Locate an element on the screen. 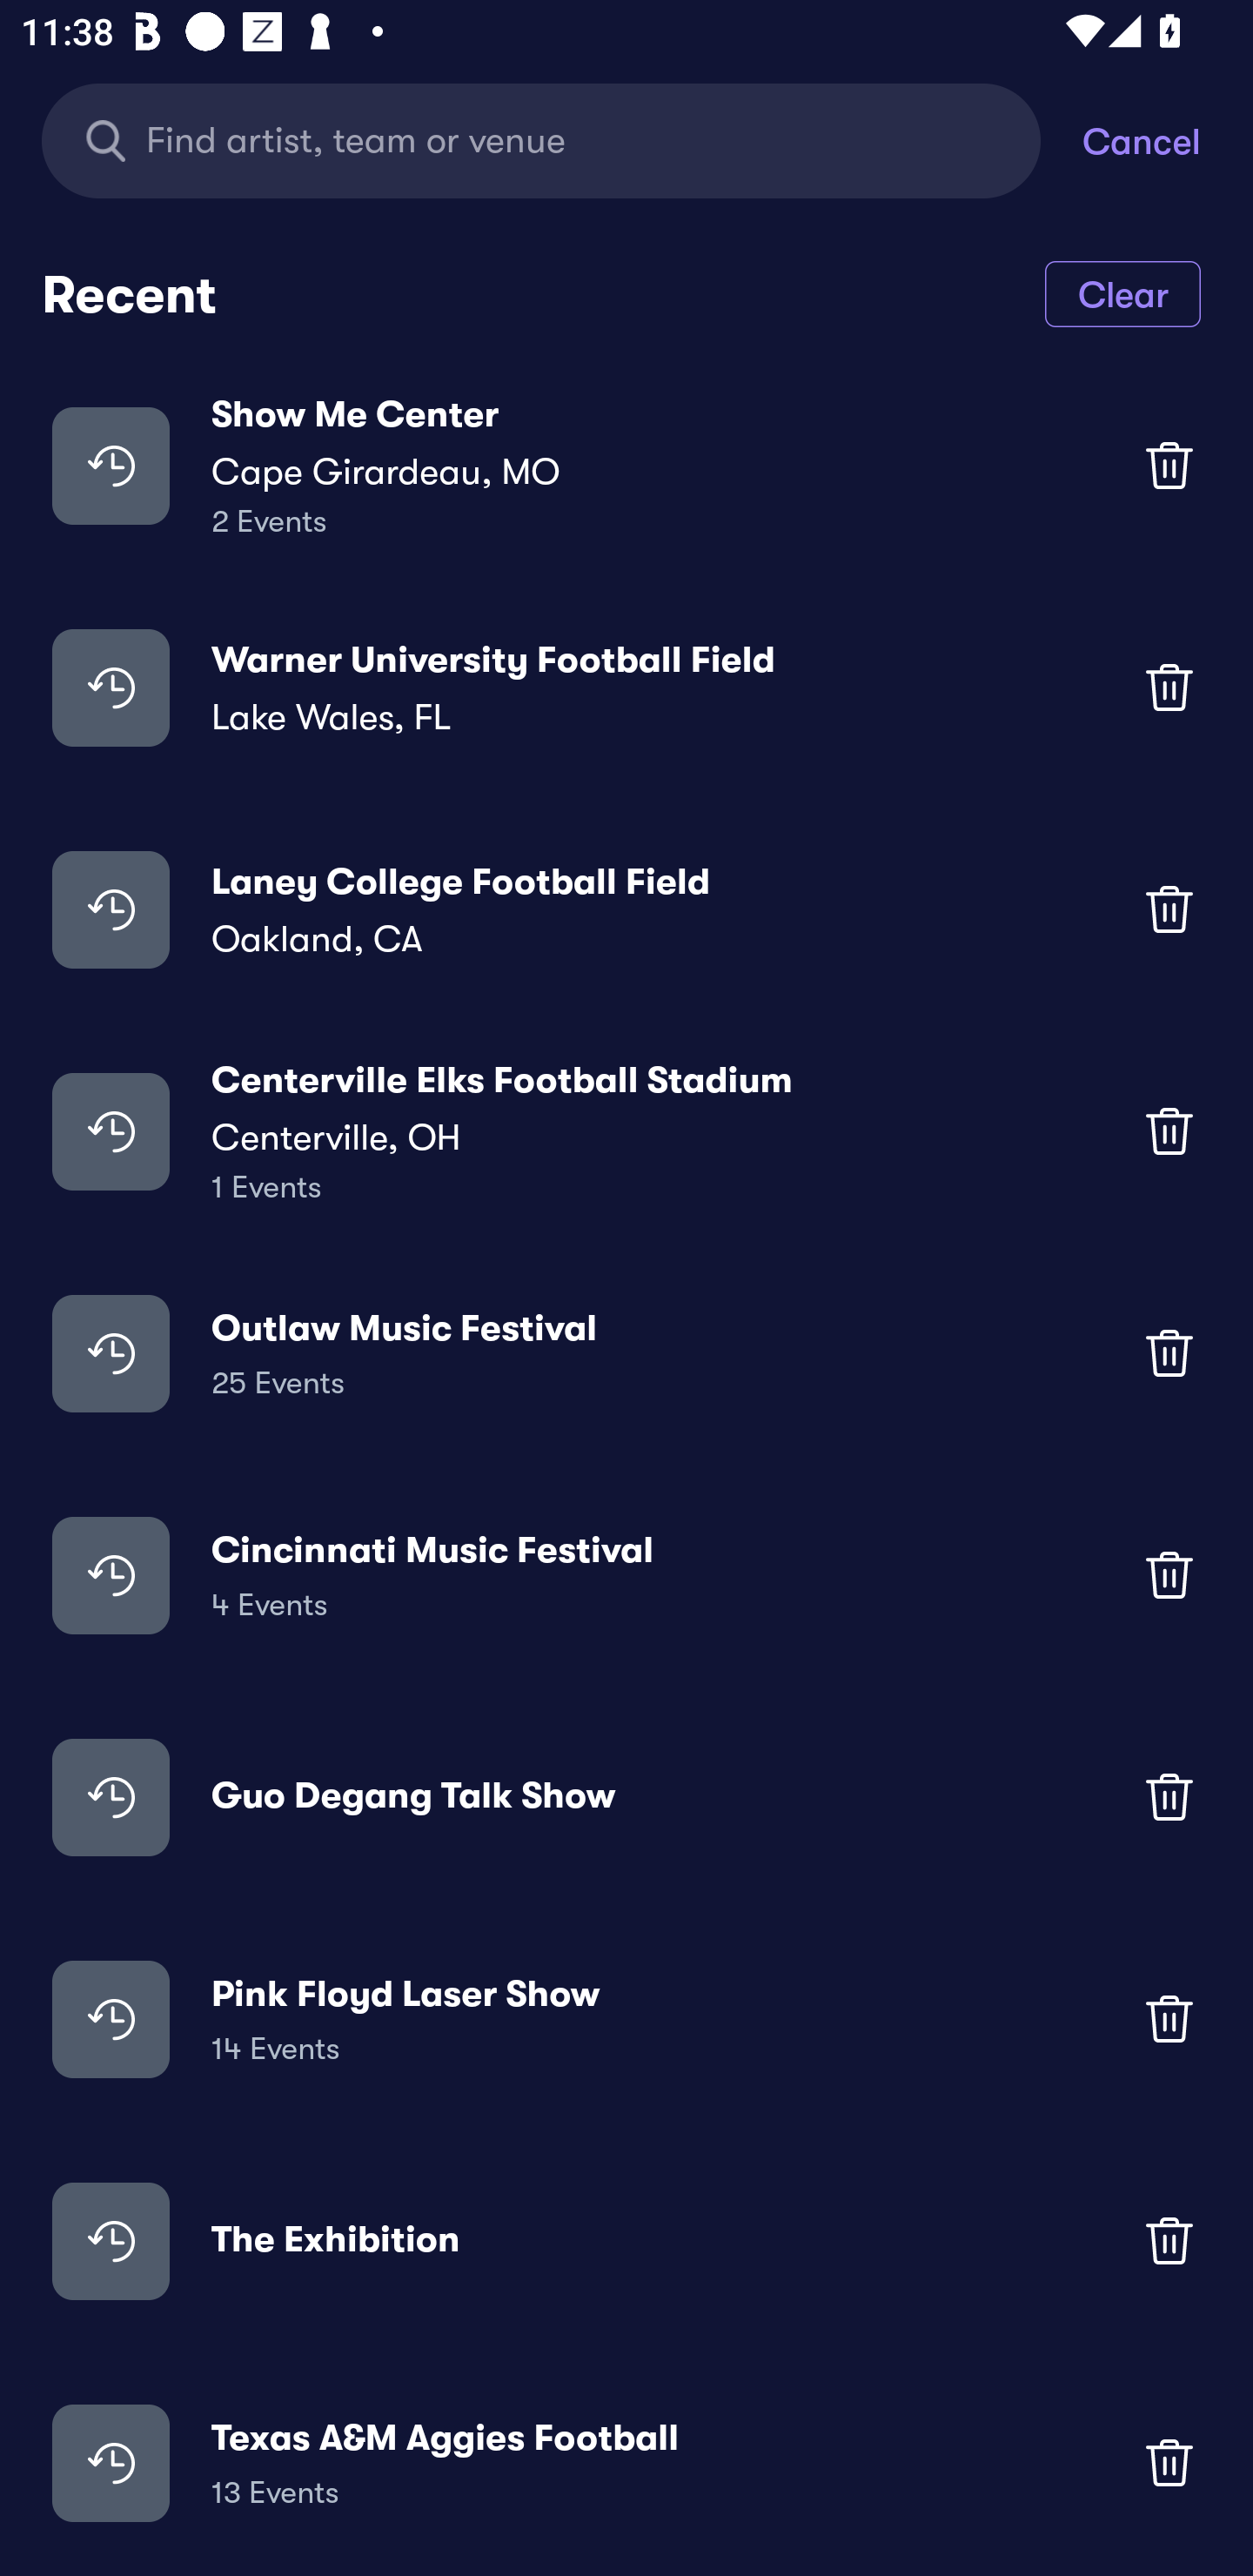 The width and height of the screenshot is (1253, 2576). Show Me Center Cape Girardeau, MO 2 Events is located at coordinates (626, 465).